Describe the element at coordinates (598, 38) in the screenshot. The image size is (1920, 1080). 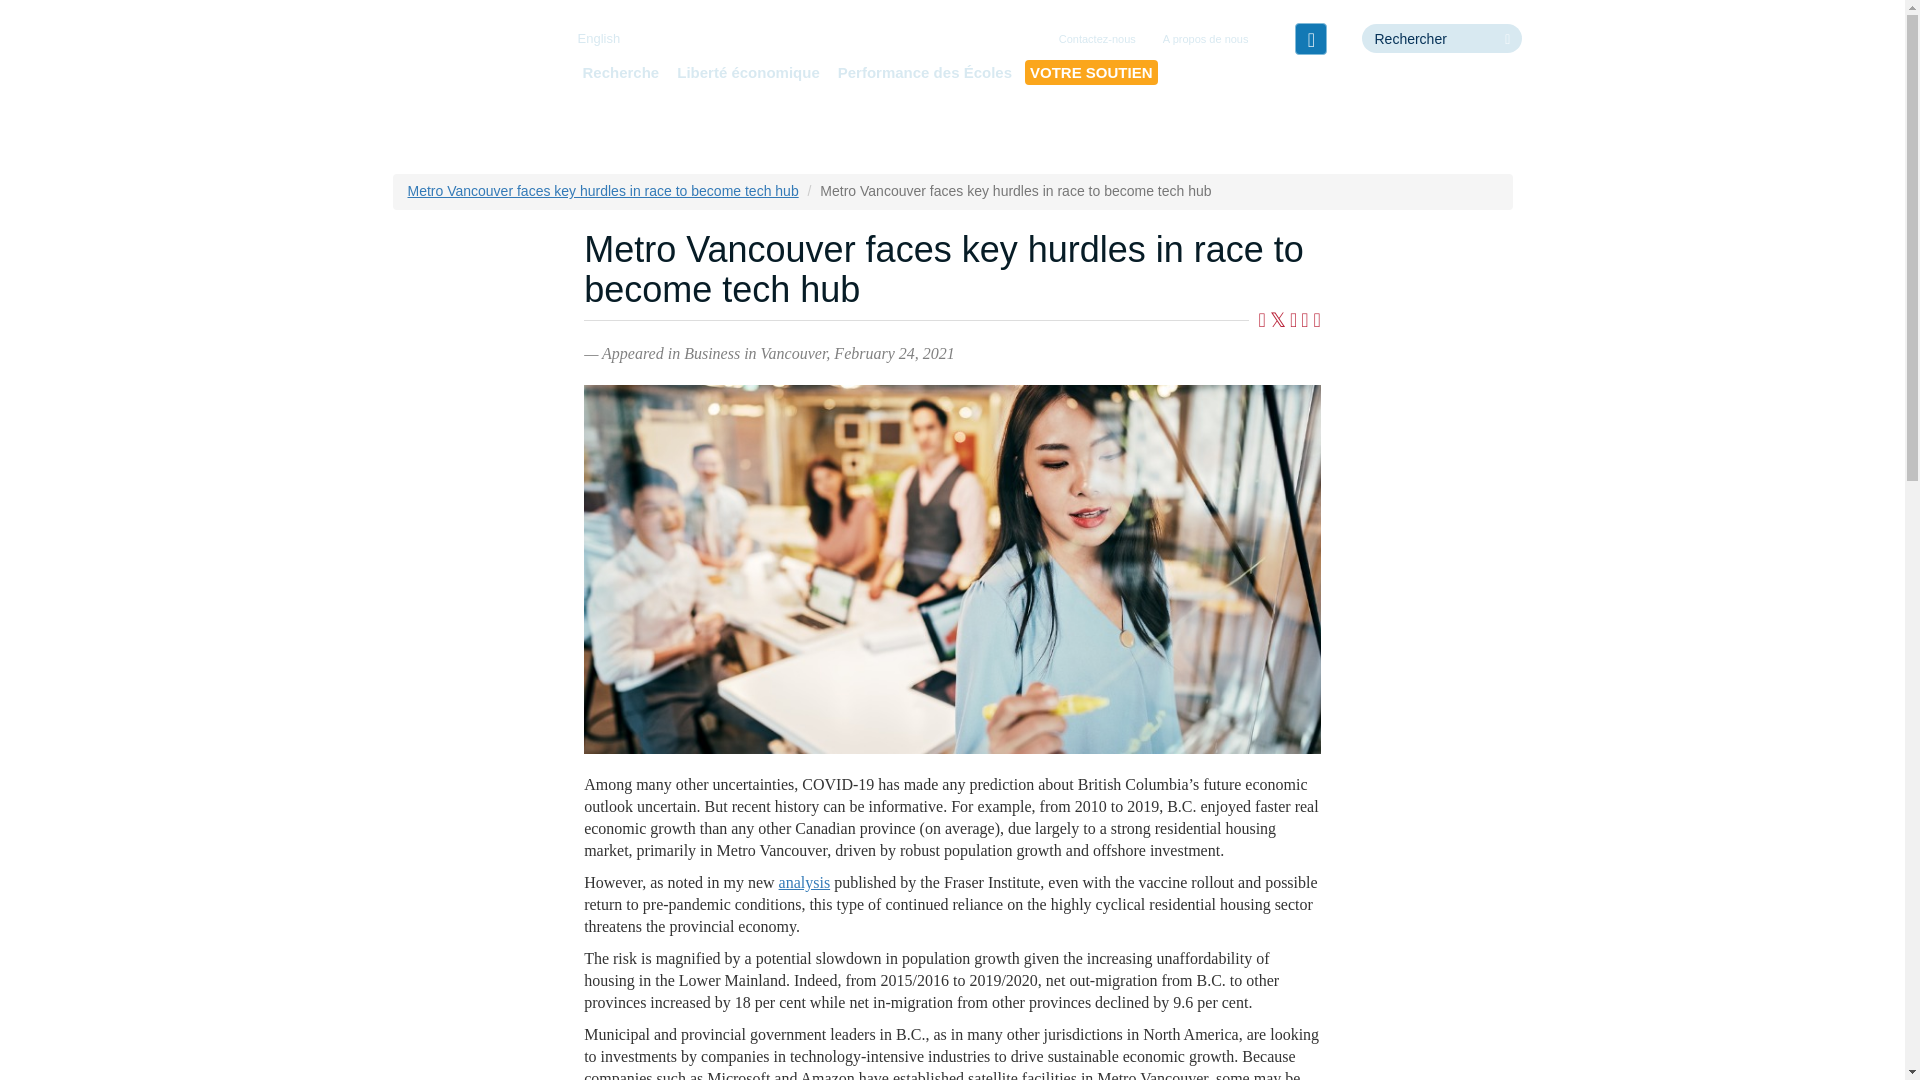
I see `English` at that location.